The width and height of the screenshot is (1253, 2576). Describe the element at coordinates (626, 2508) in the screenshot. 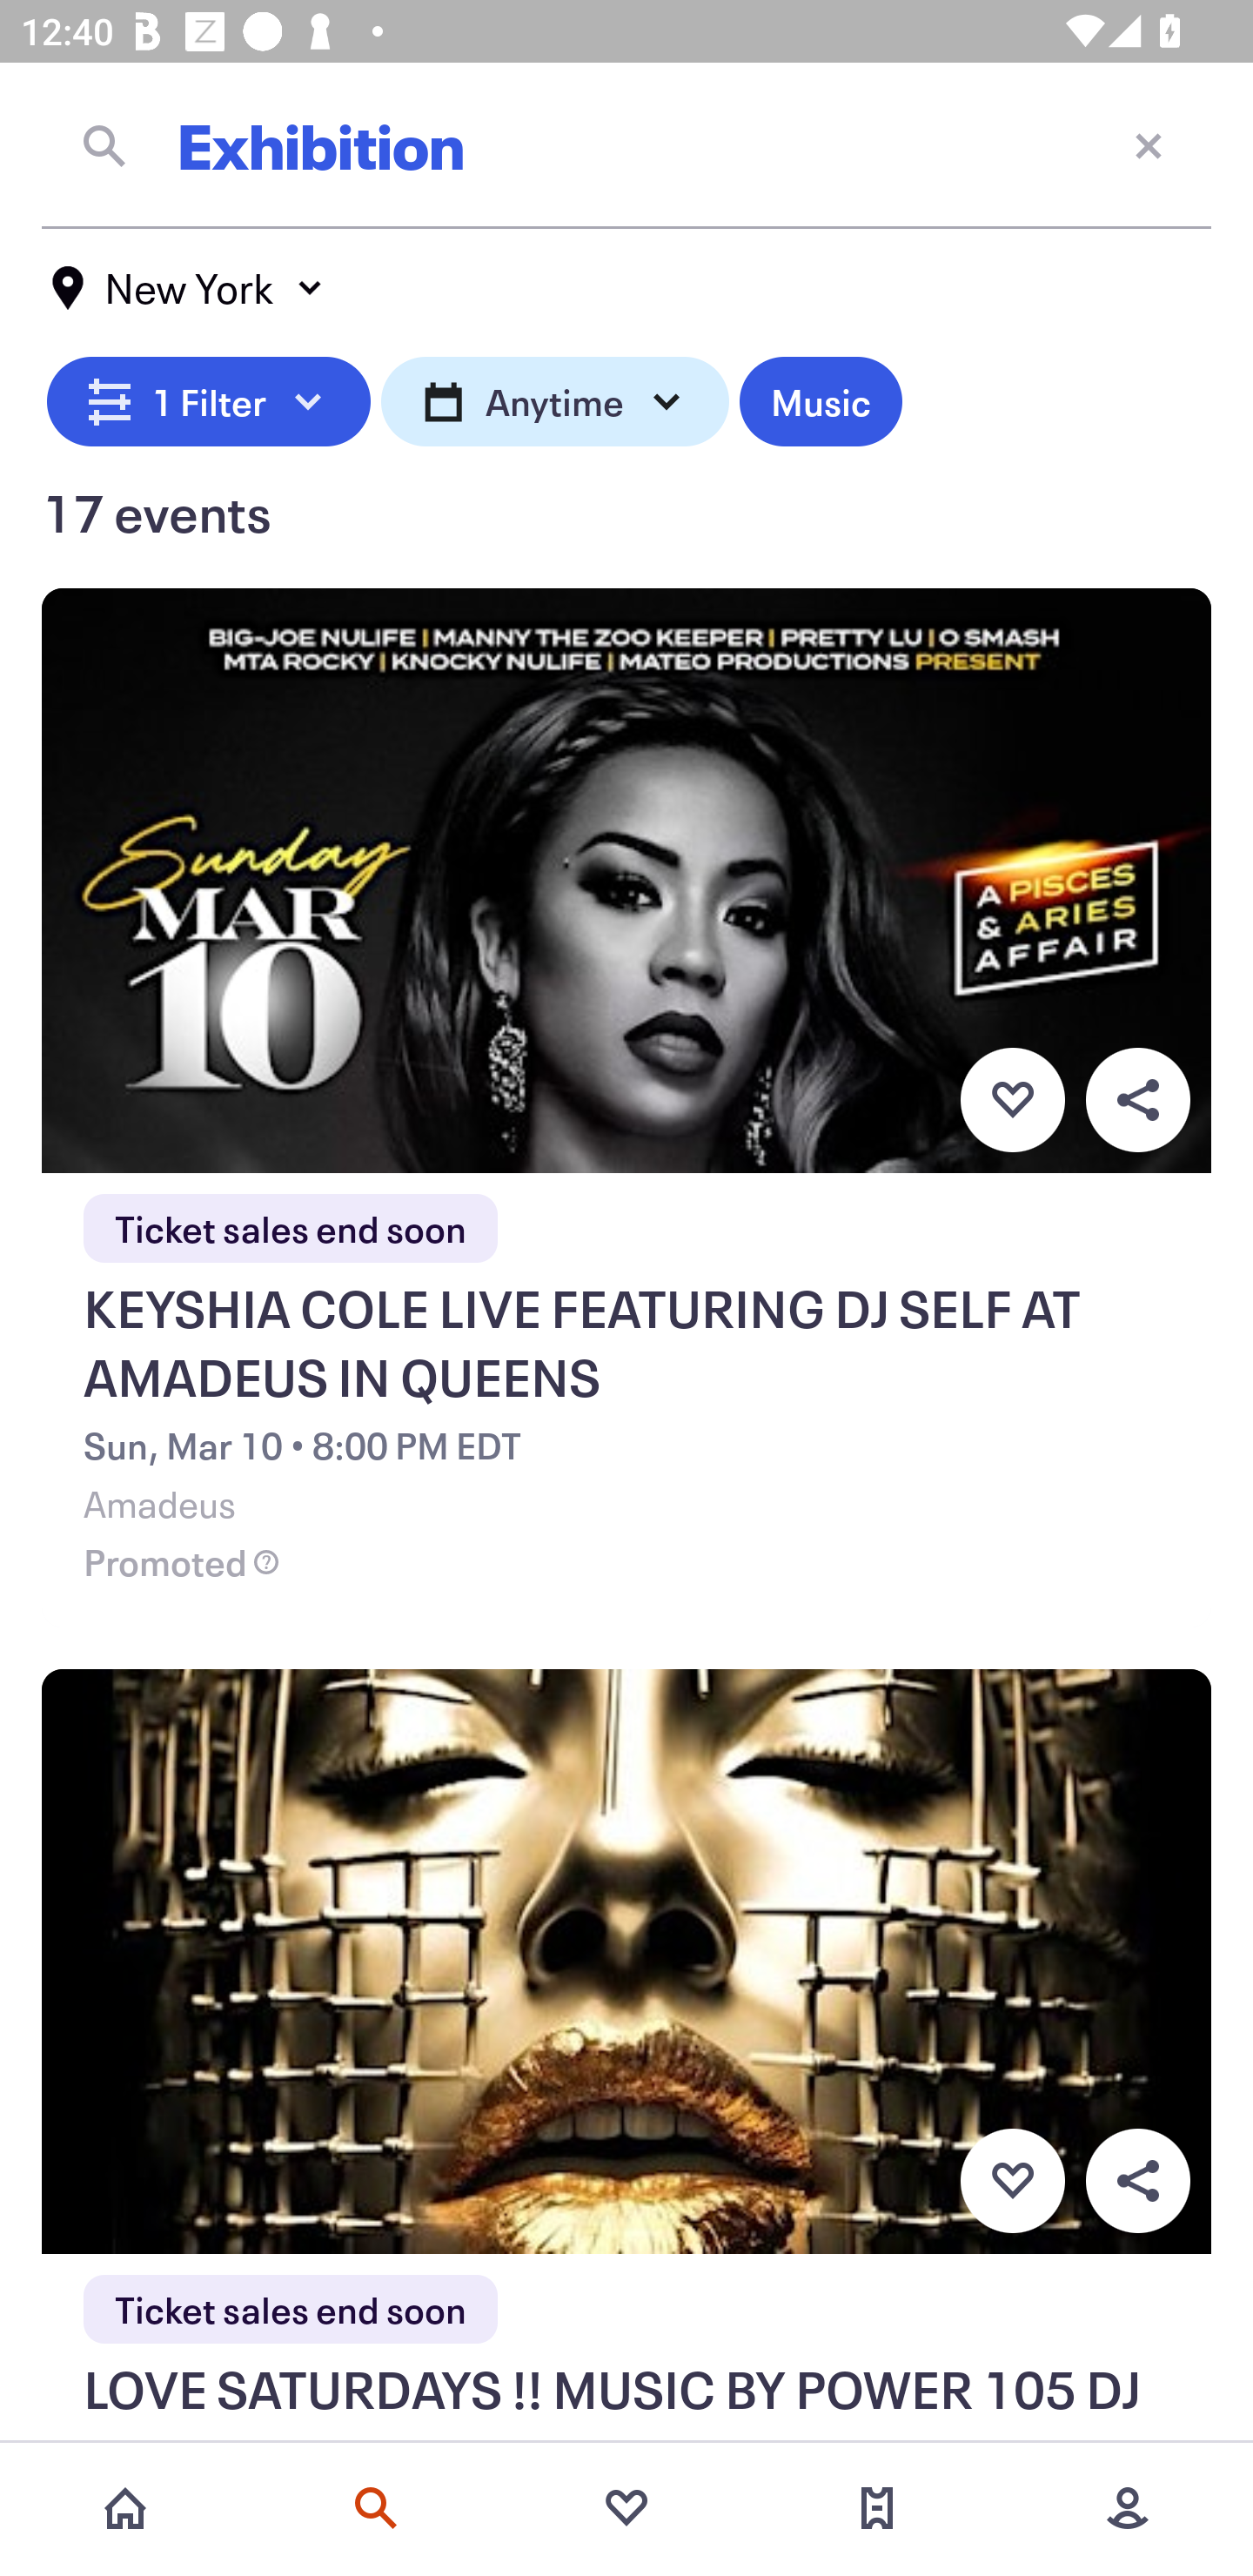

I see `Favorites` at that location.